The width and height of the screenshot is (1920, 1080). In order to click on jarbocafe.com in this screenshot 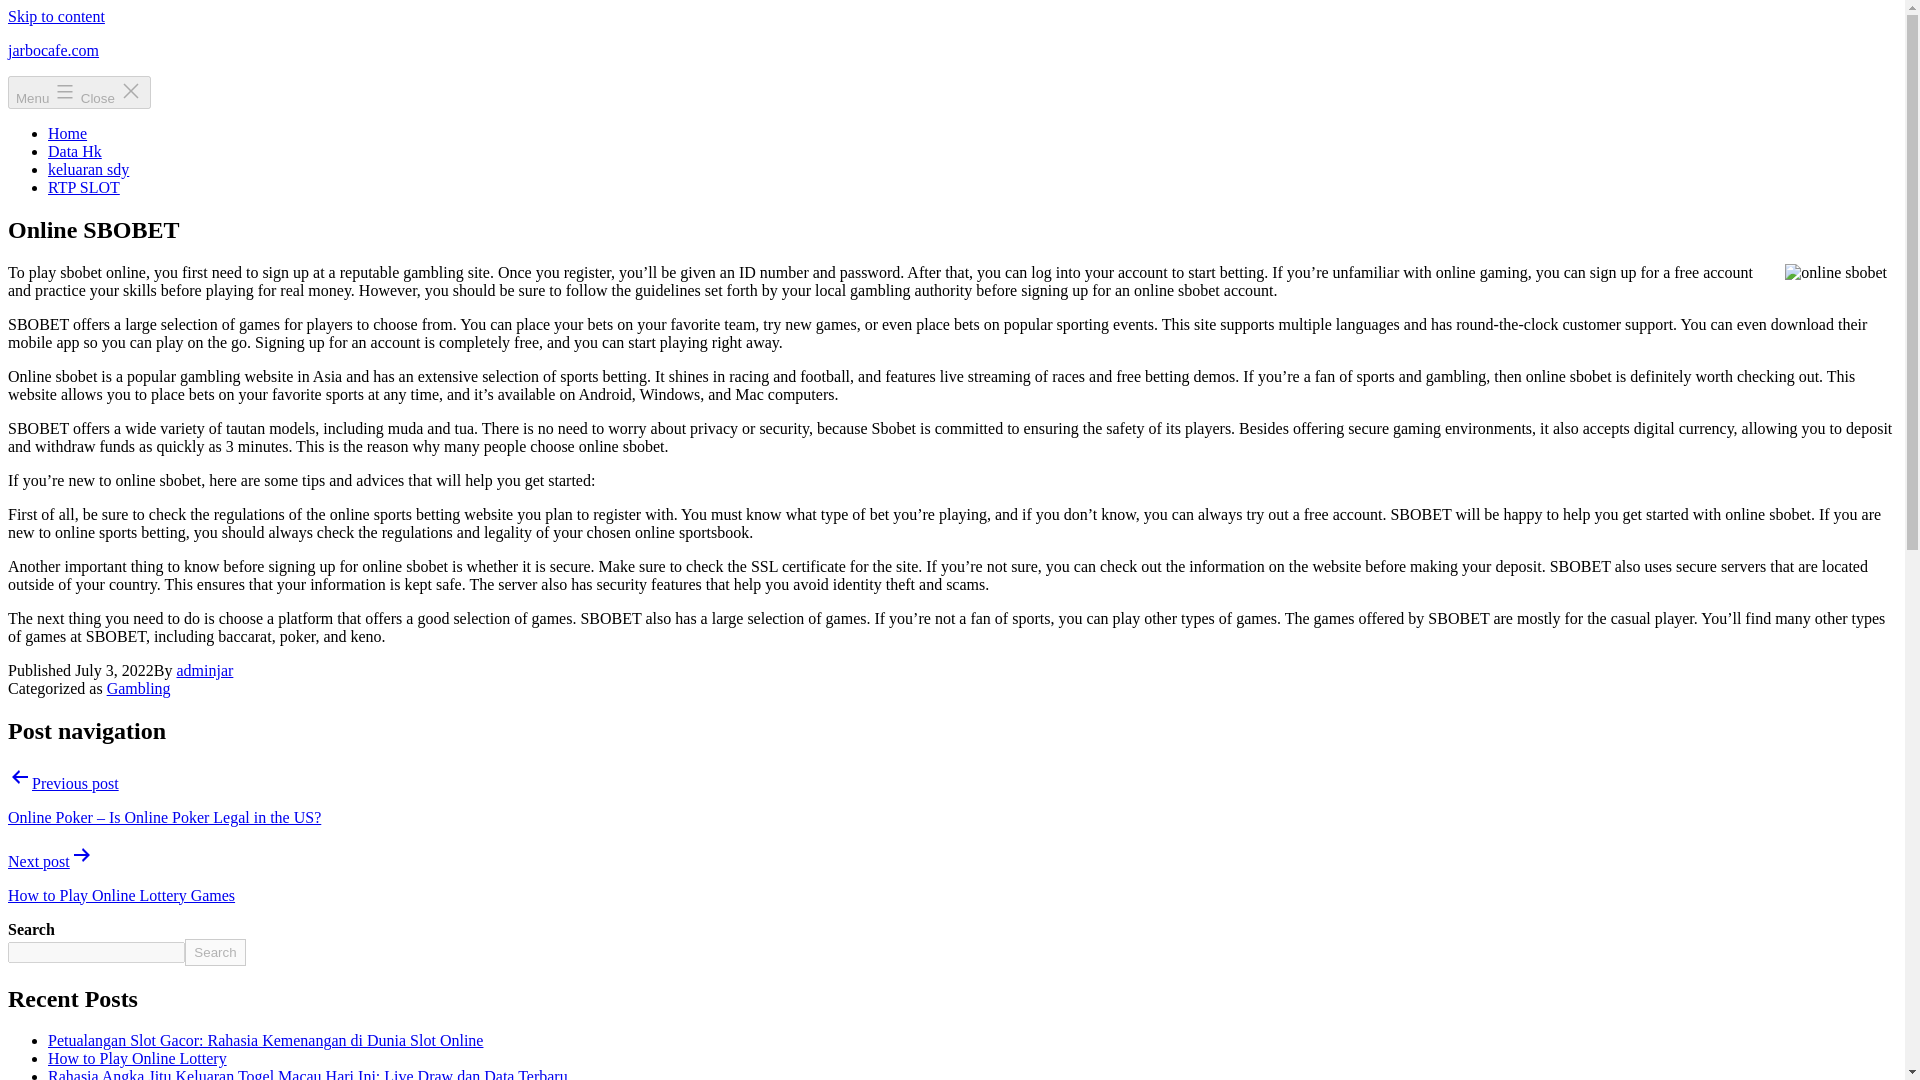, I will do `click(53, 50)`.